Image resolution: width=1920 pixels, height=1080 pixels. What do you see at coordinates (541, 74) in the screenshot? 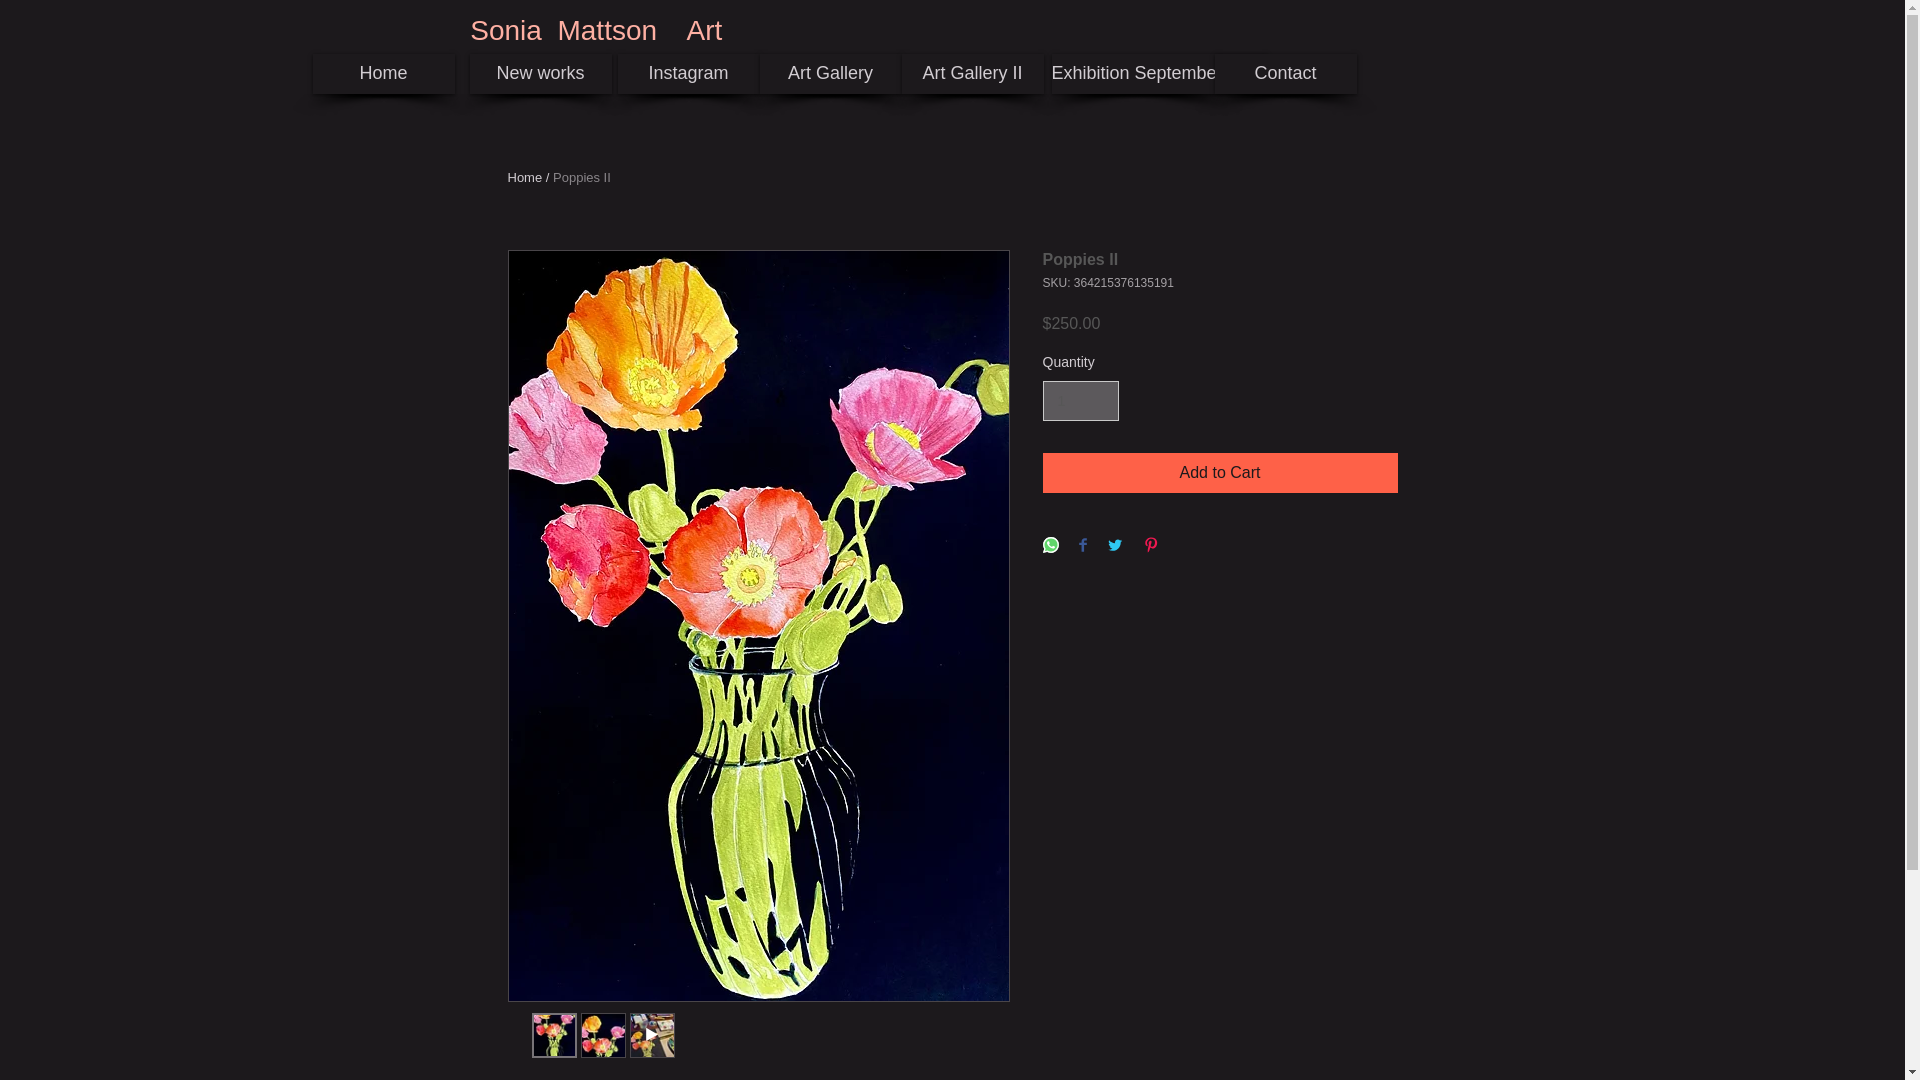
I see `New works` at bounding box center [541, 74].